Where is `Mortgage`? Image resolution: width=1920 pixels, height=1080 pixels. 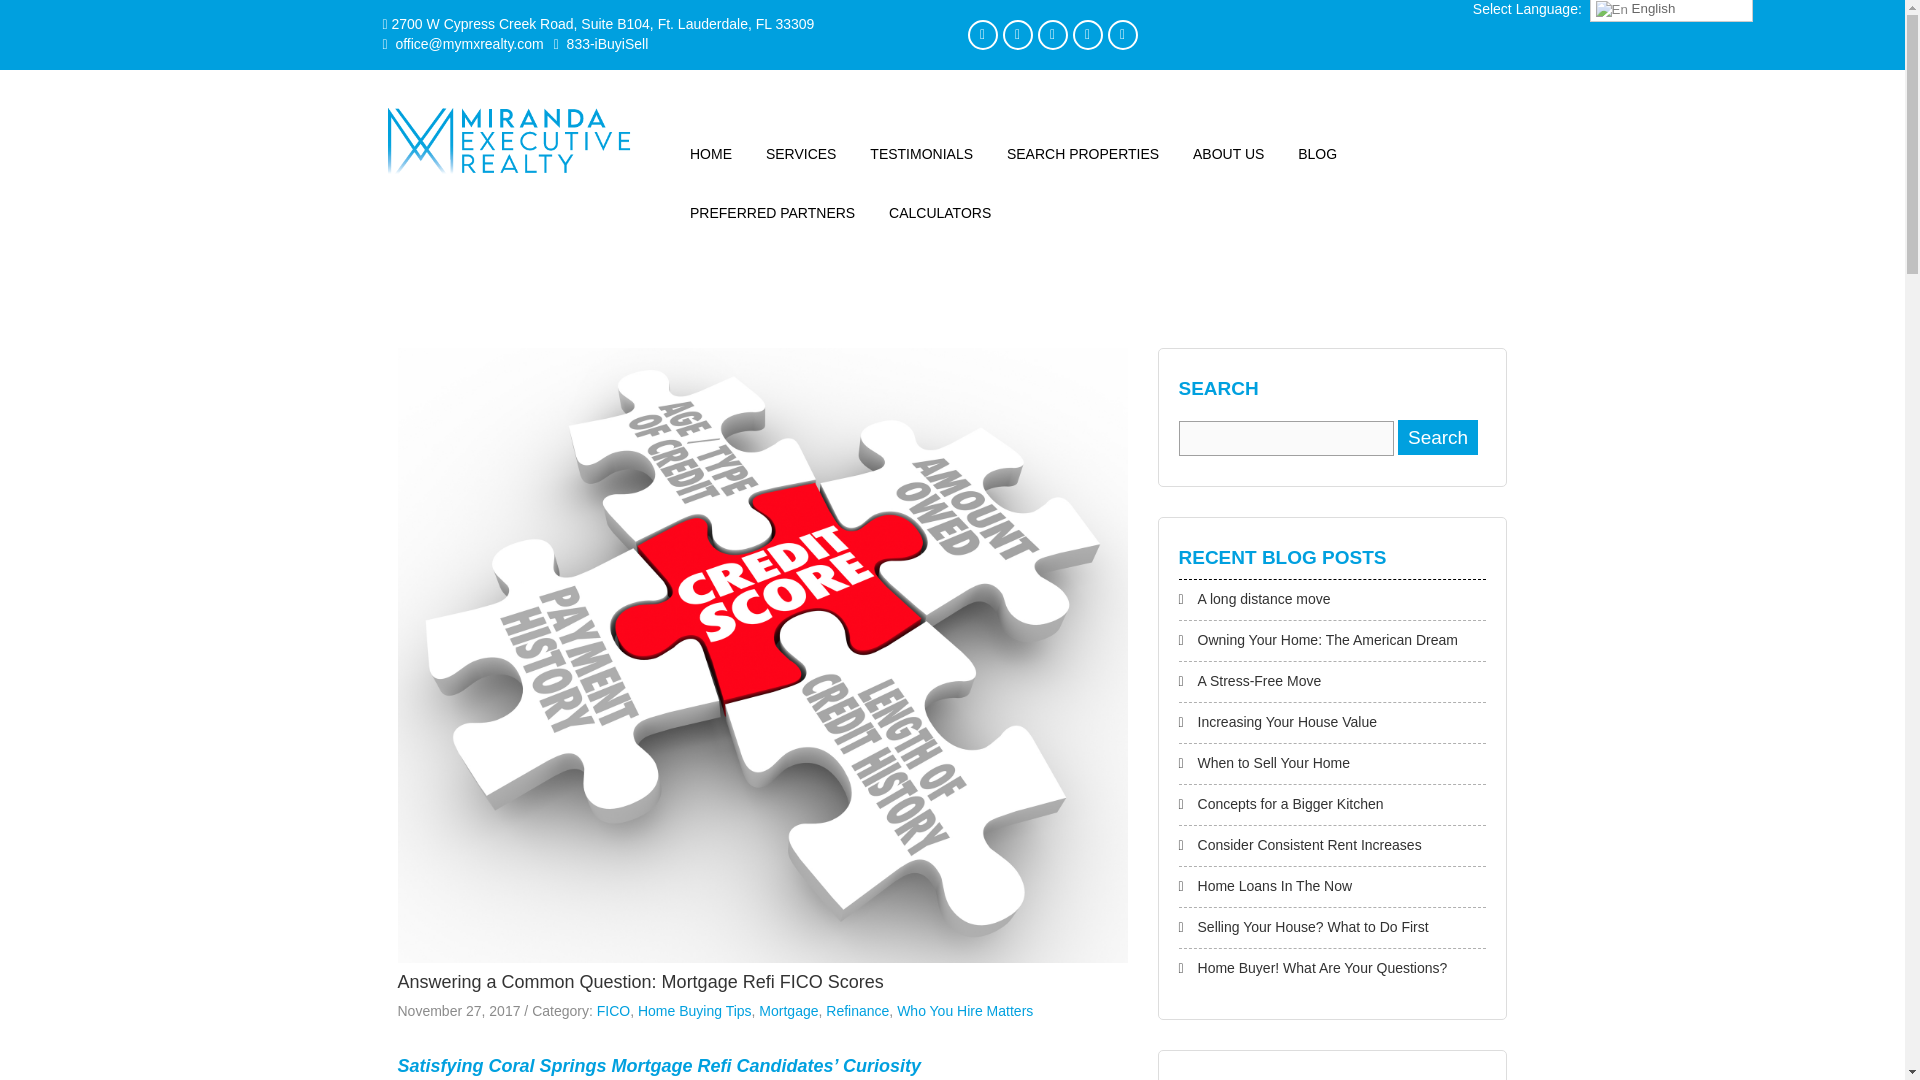 Mortgage is located at coordinates (788, 1011).